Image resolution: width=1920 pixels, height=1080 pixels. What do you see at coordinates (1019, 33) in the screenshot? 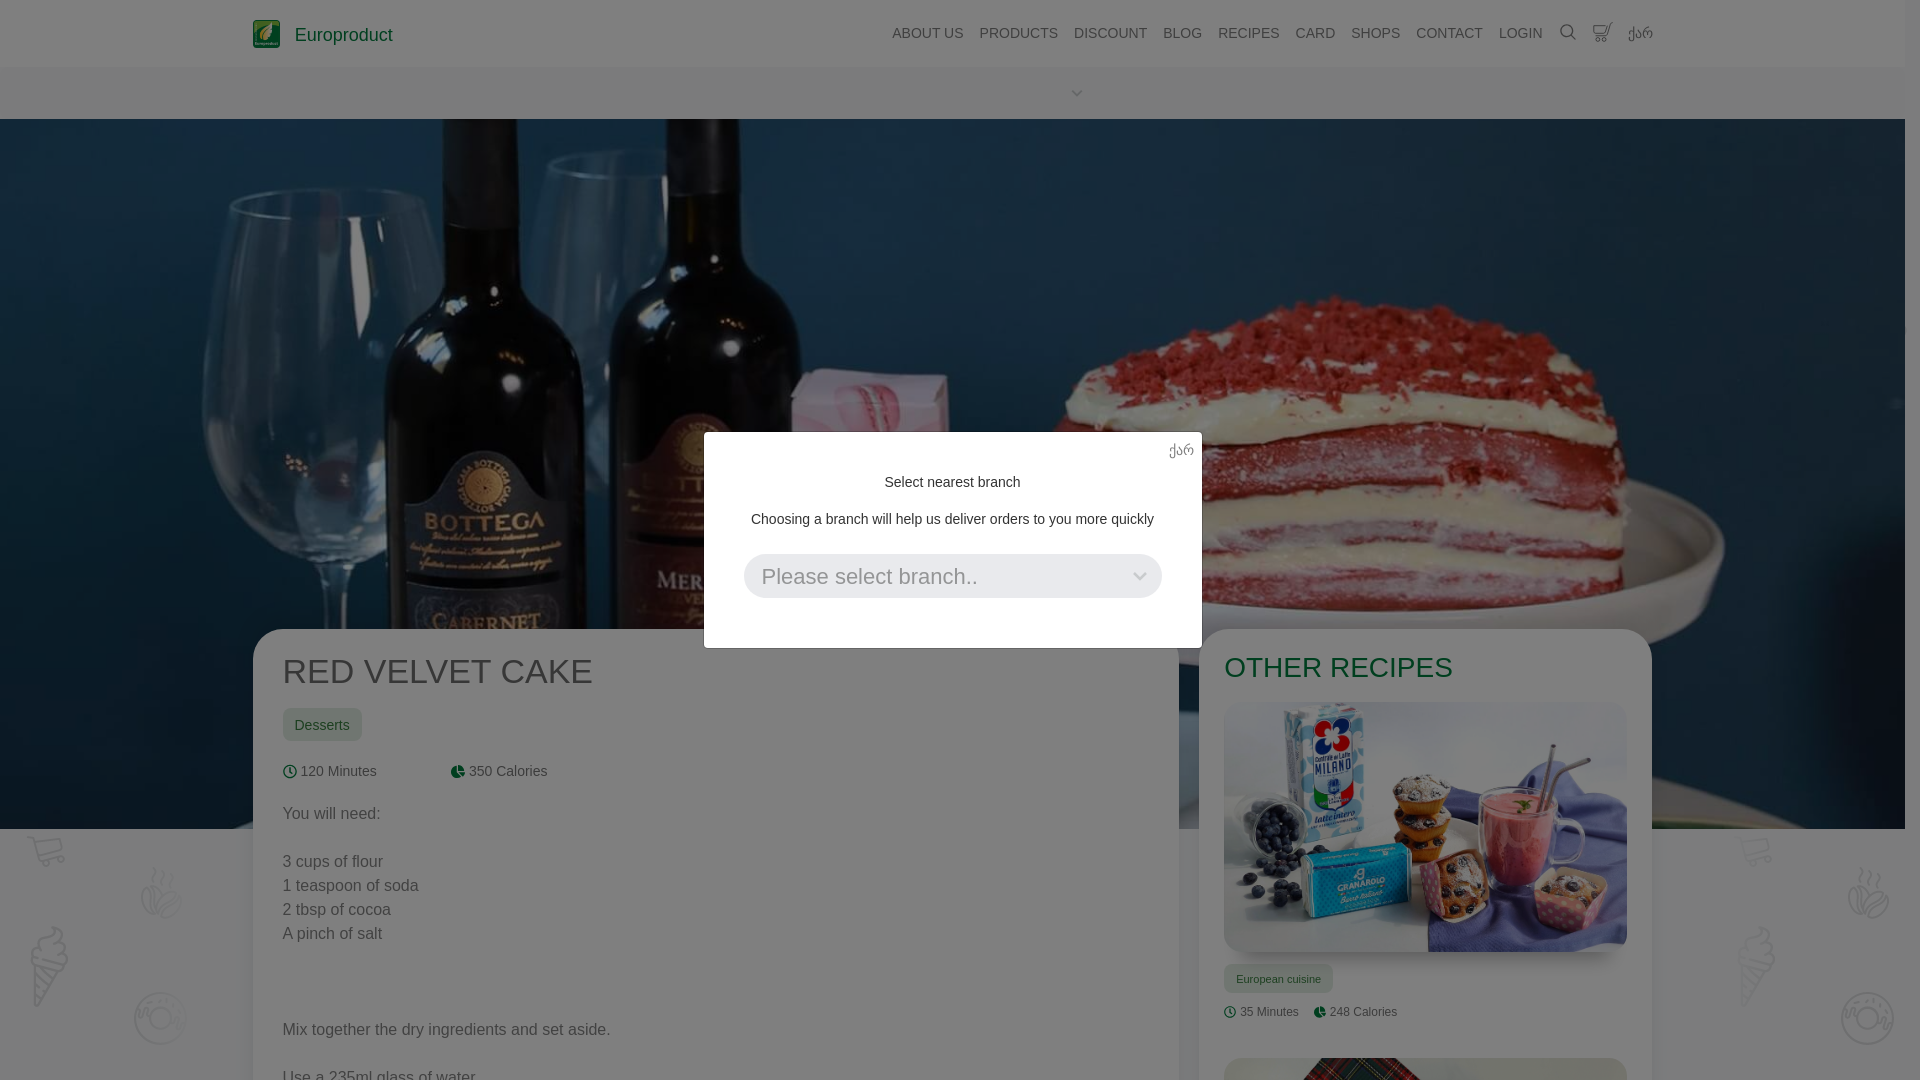
I see `DISCOUNT` at bounding box center [1019, 33].